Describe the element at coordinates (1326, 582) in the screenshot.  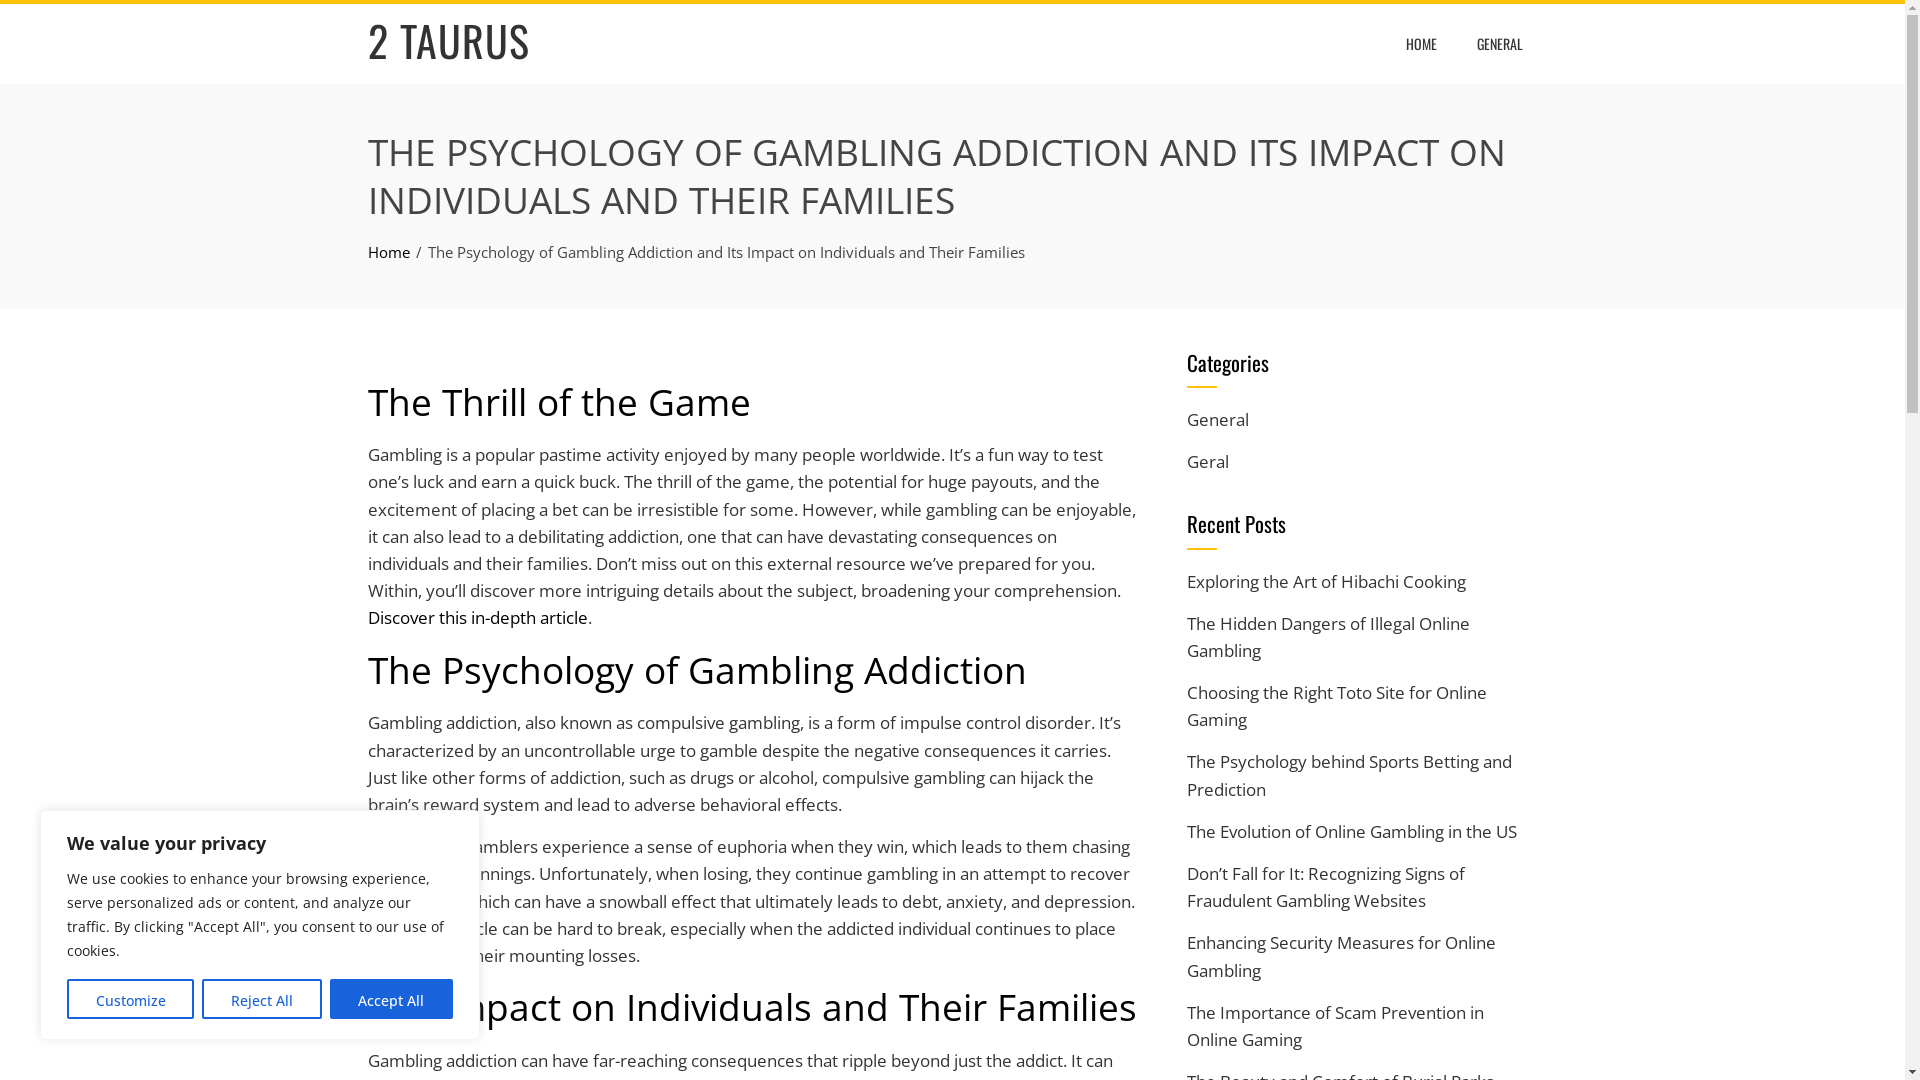
I see `Exploring the Art of Hibachi Cooking` at that location.